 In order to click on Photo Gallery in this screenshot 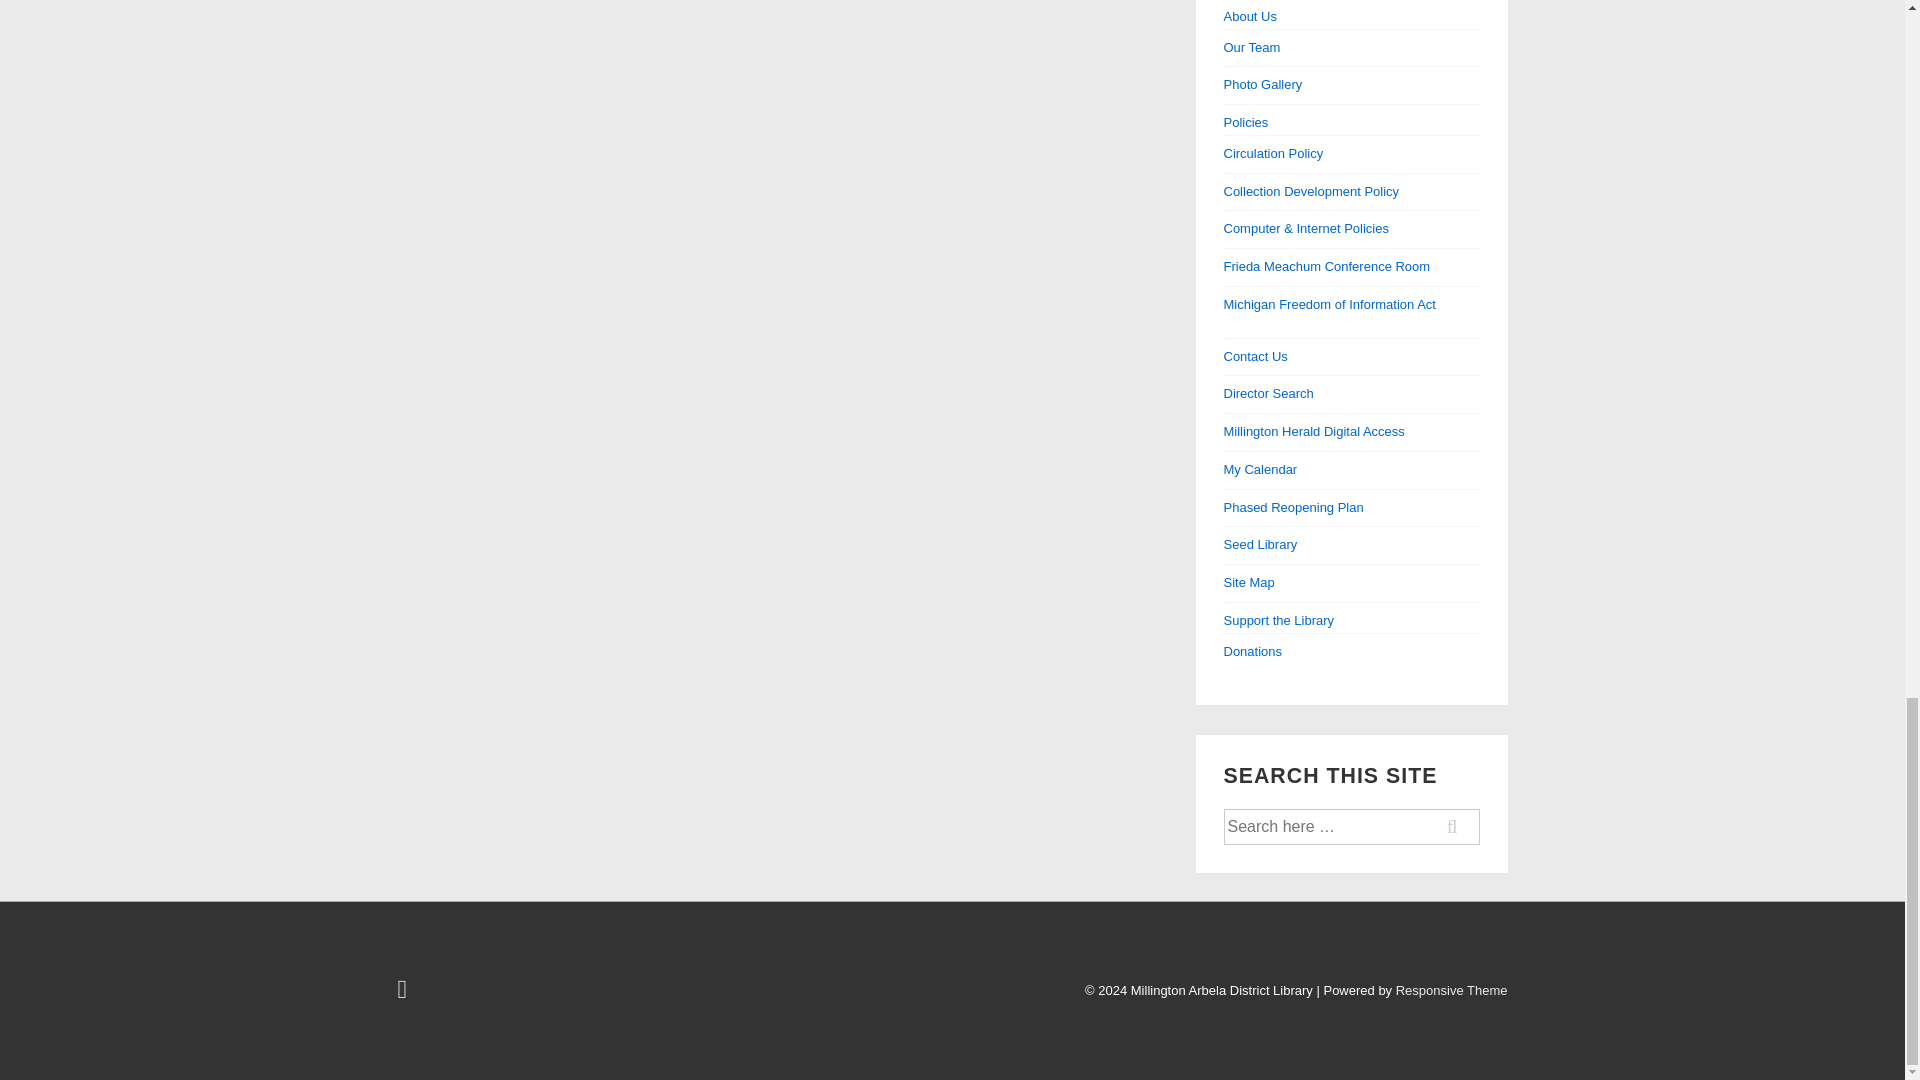, I will do `click(1264, 84)`.